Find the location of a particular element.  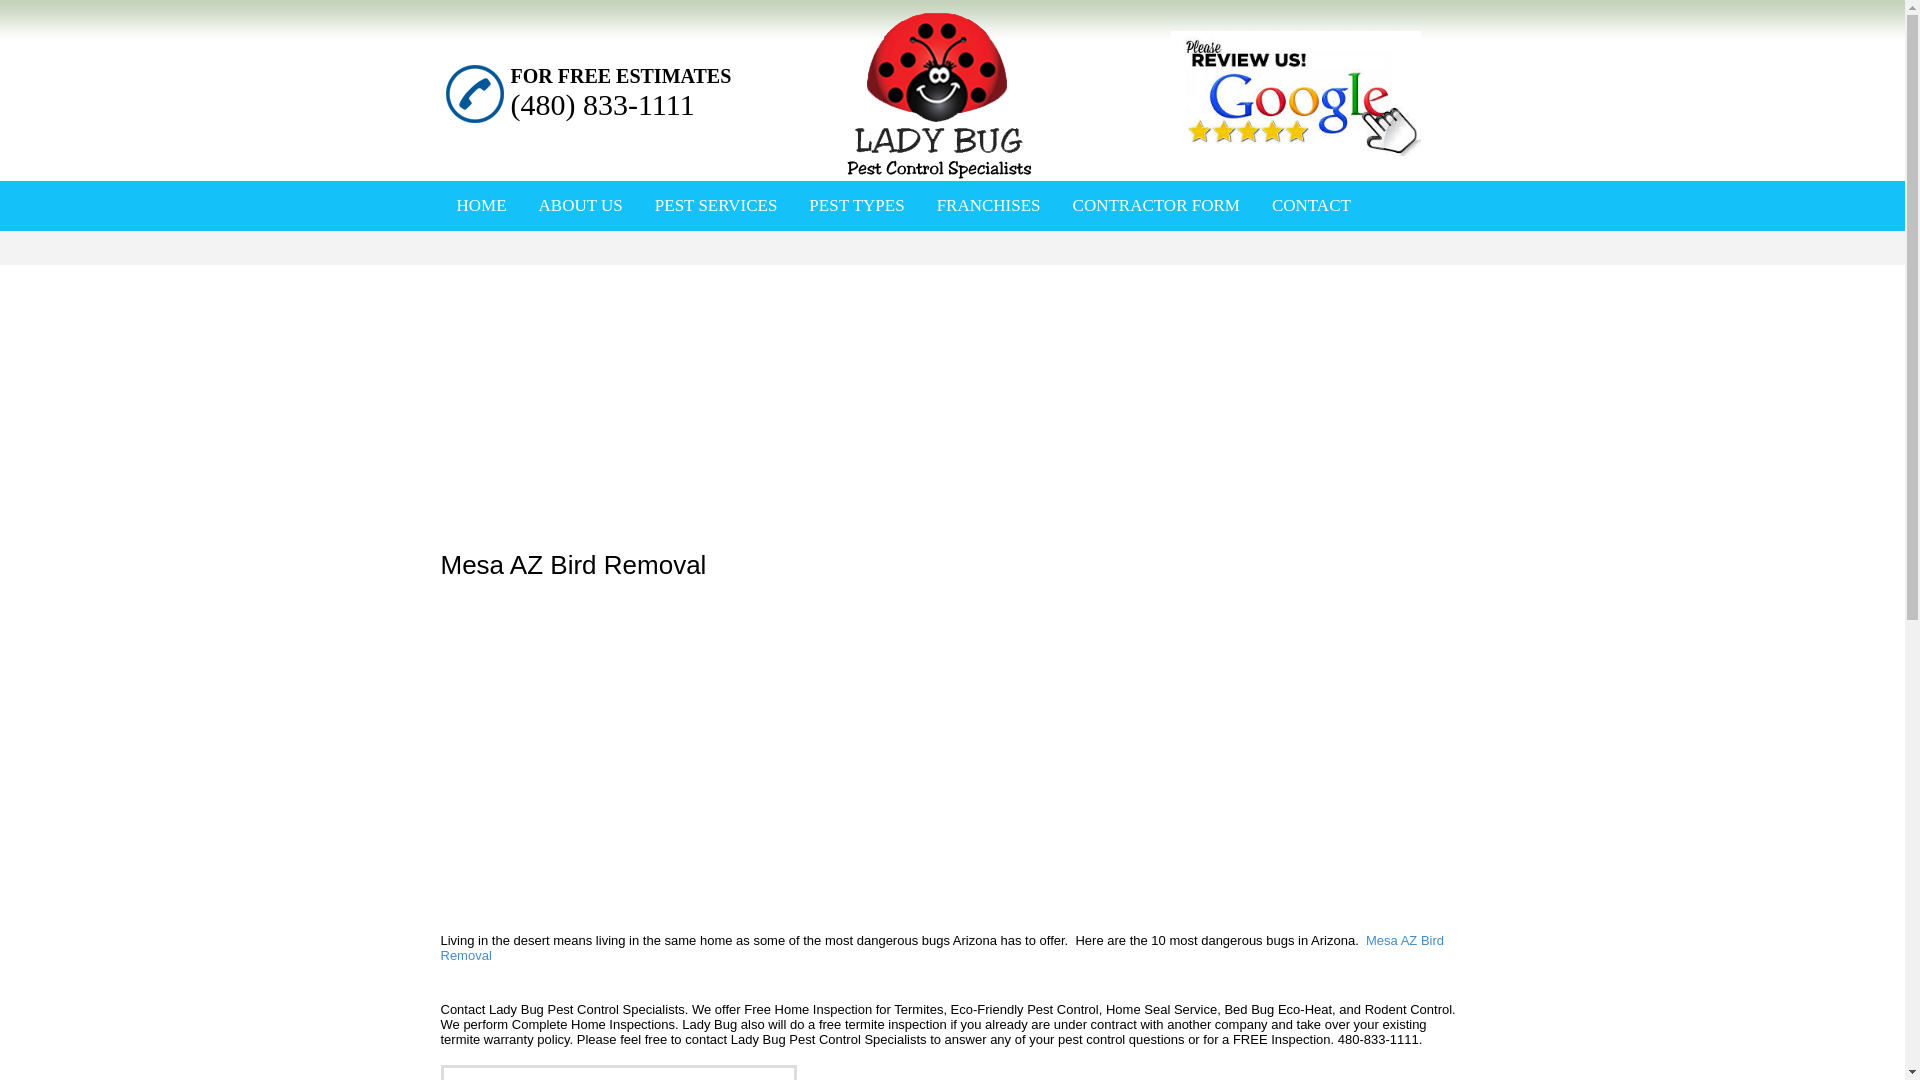

  Mesa AZ Bird Removal is located at coordinates (941, 948).